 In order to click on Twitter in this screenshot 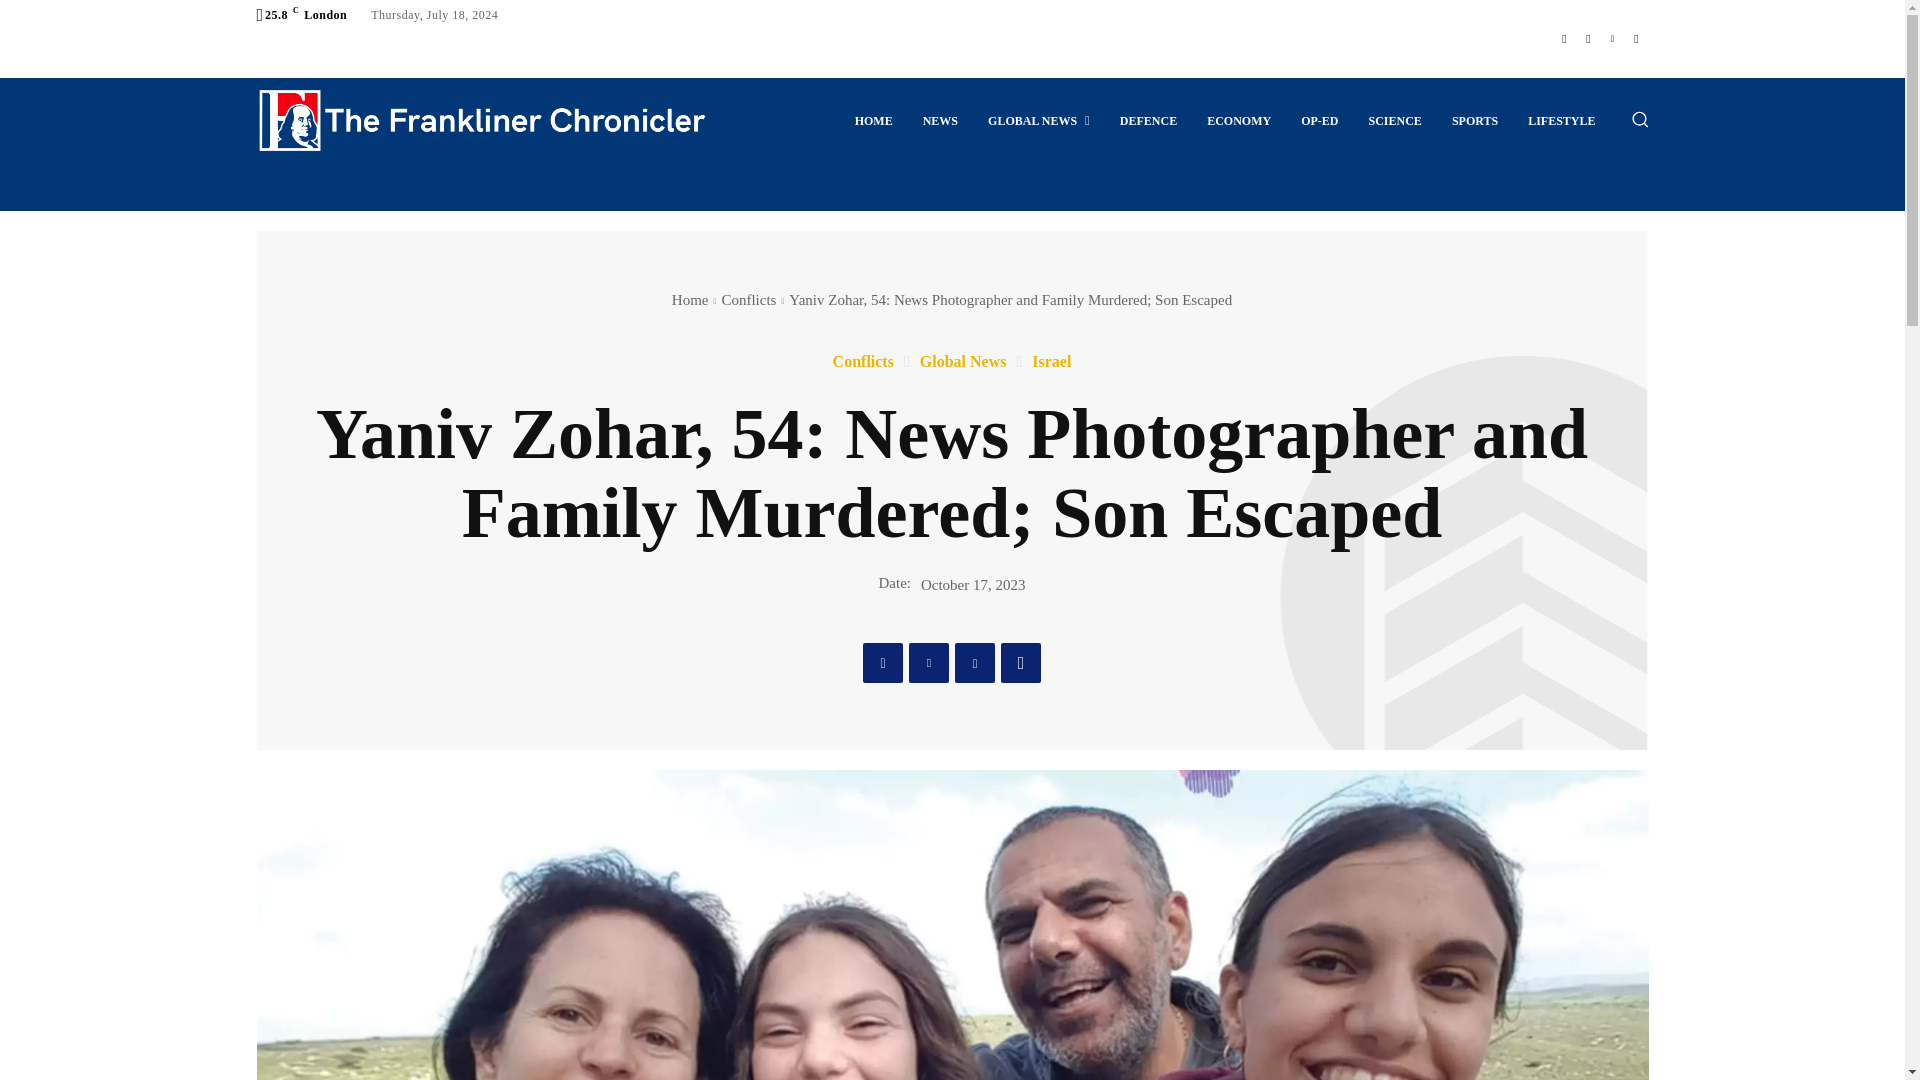, I will do `click(928, 662)`.